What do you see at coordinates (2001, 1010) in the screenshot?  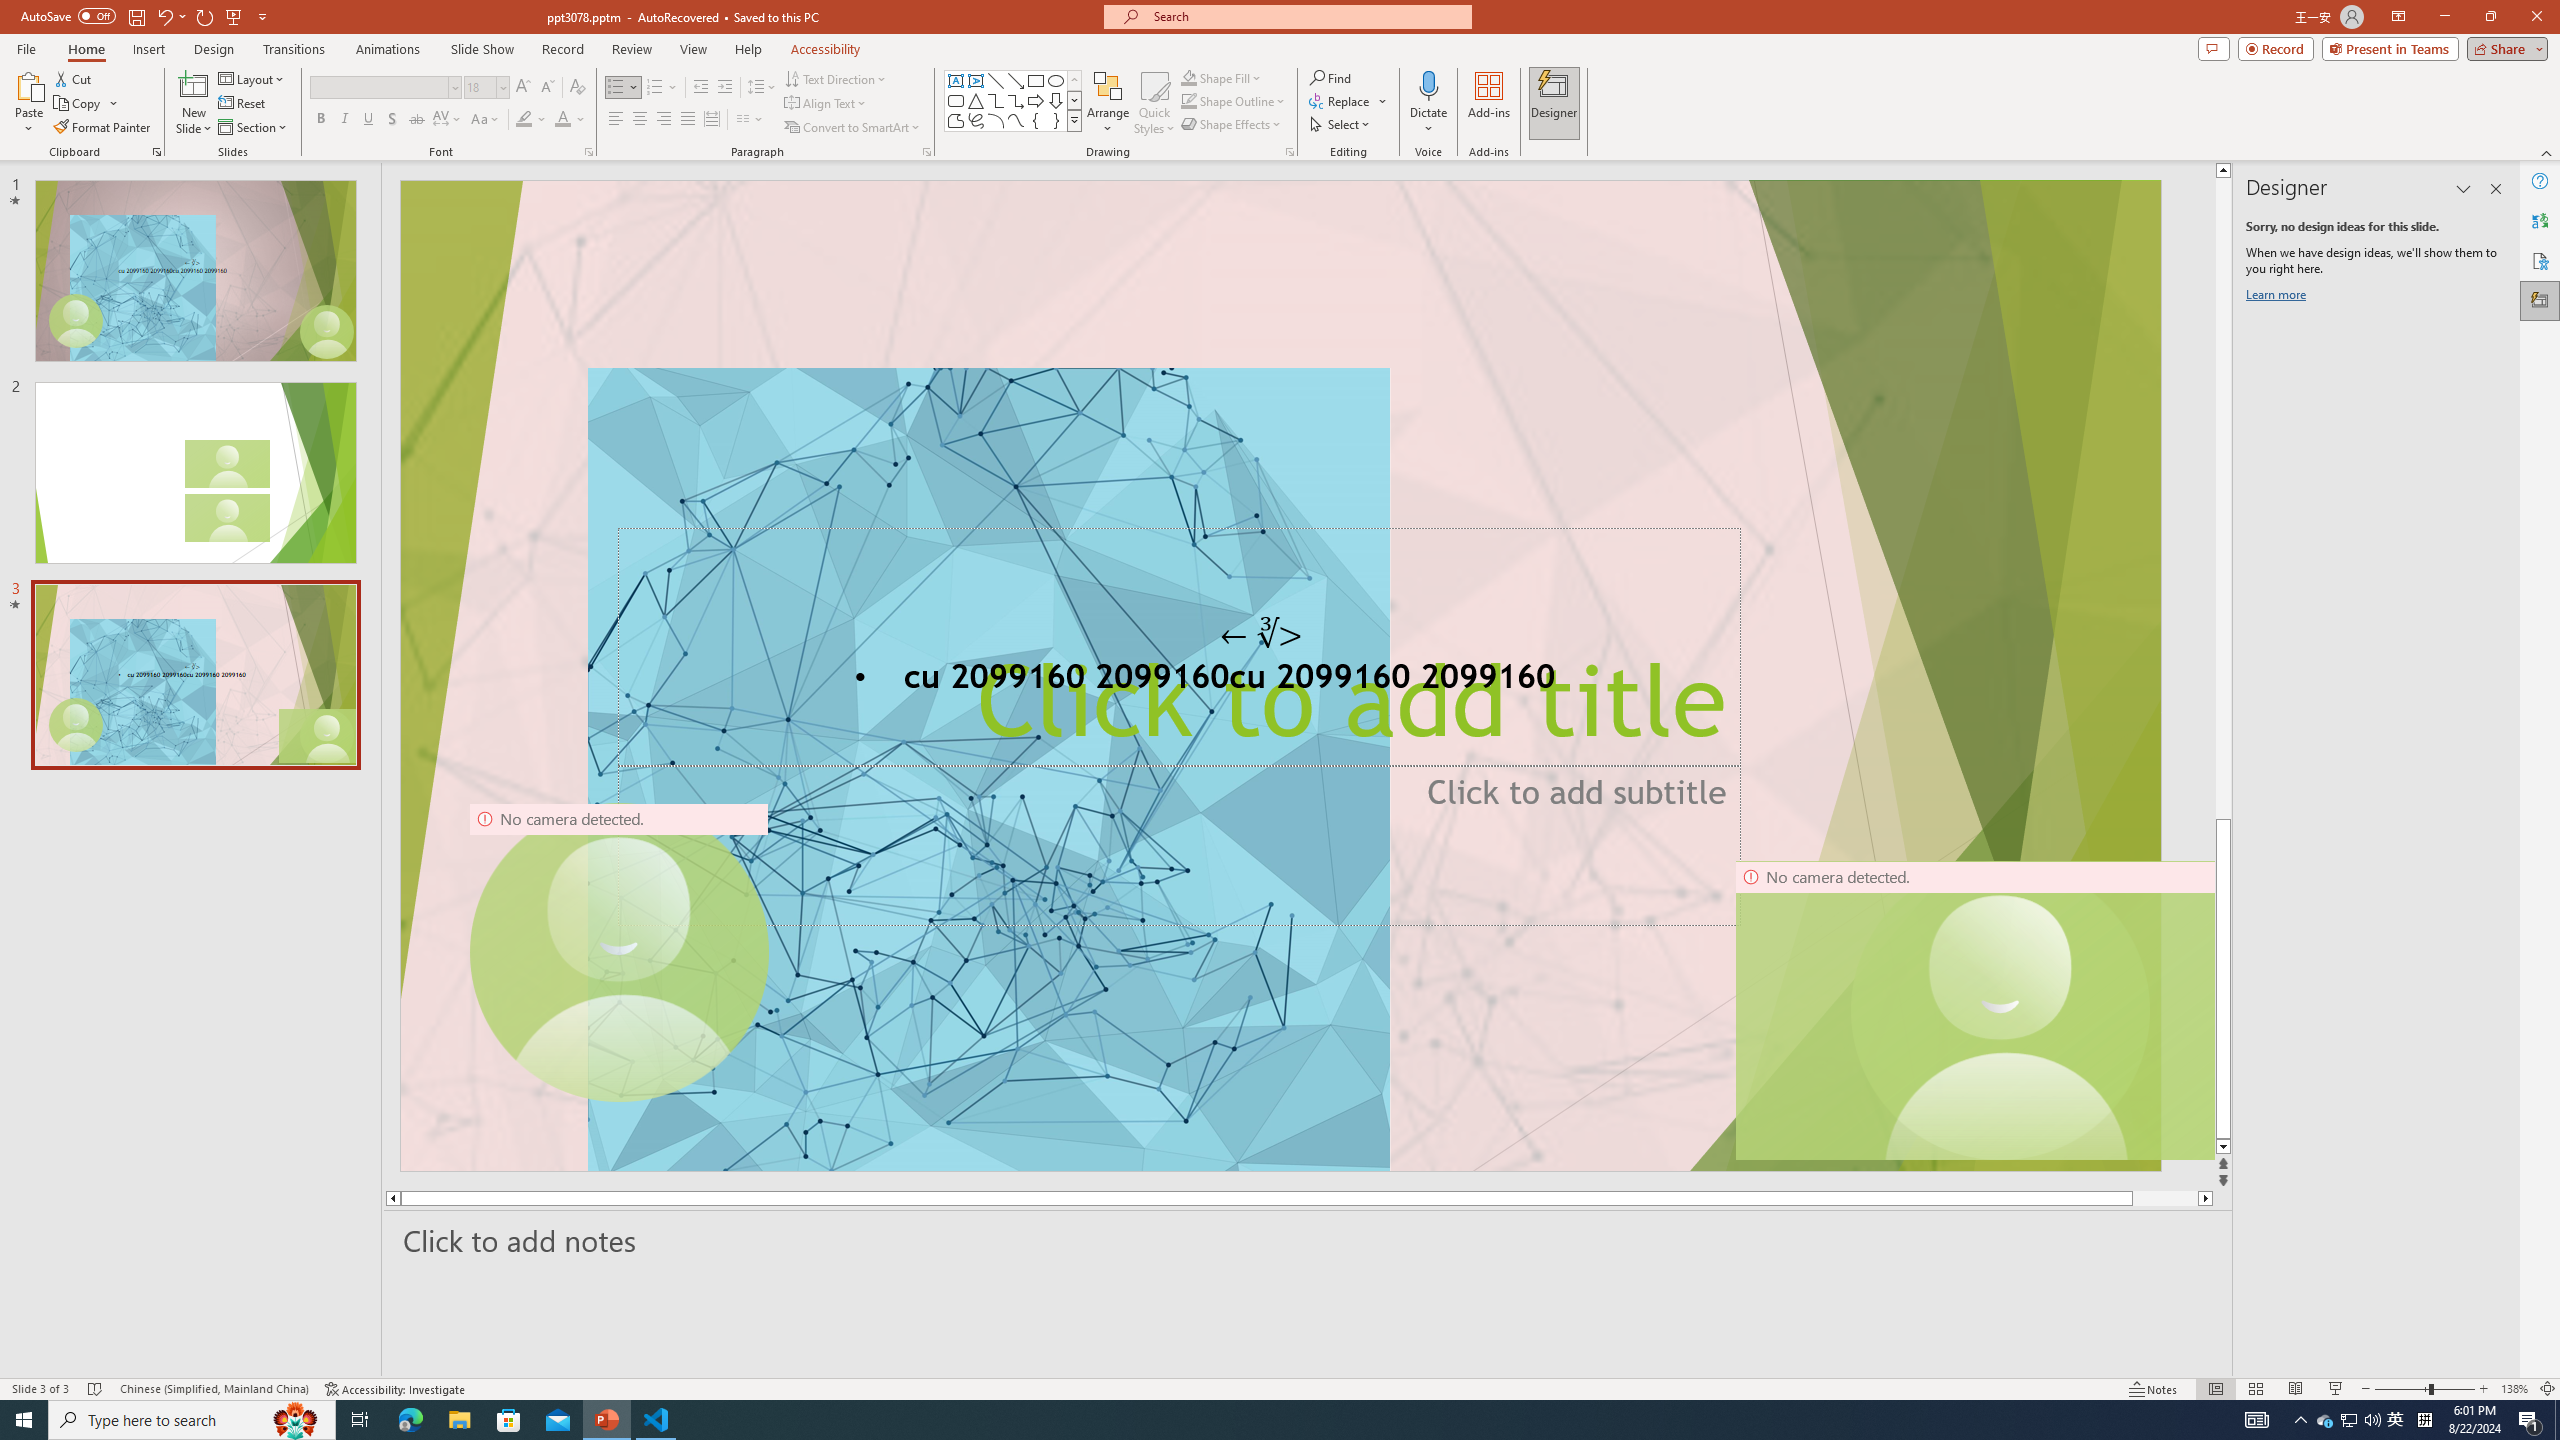 I see `Camera 11, No camera detected.` at bounding box center [2001, 1010].